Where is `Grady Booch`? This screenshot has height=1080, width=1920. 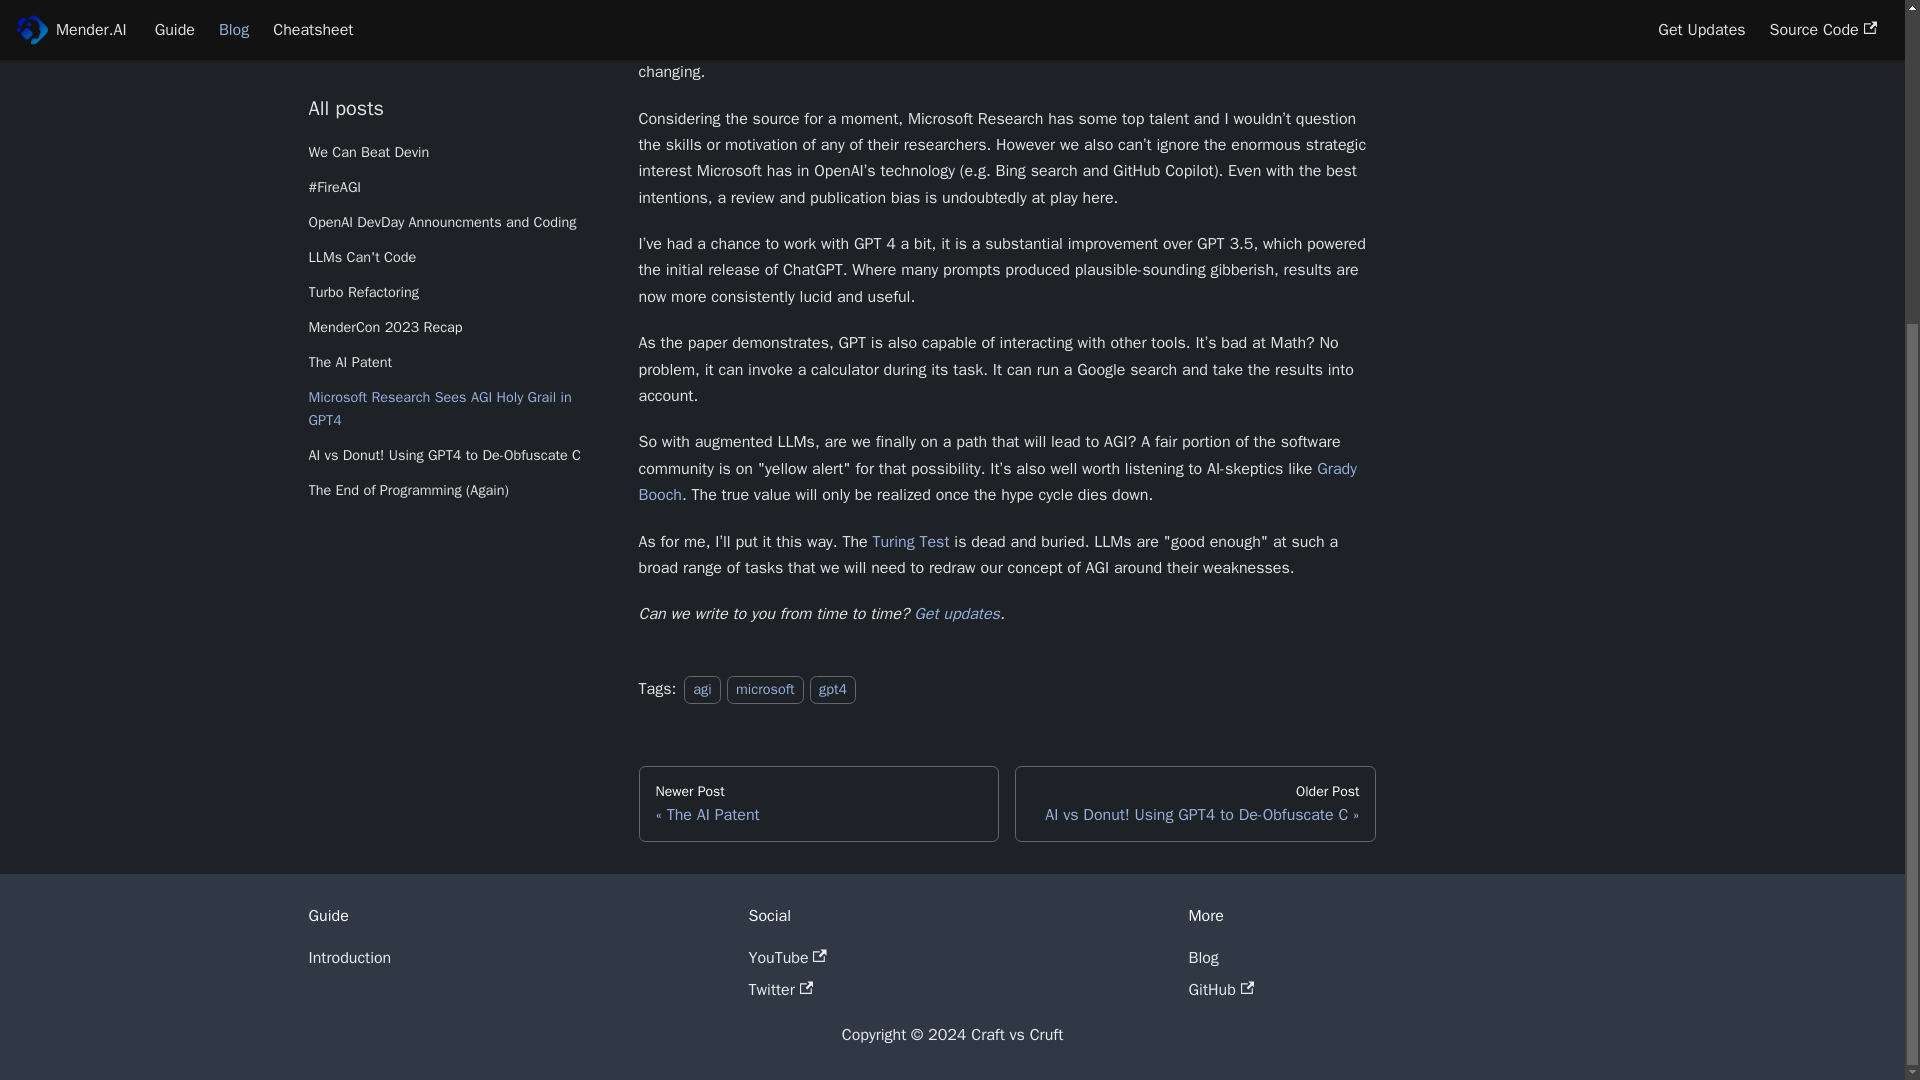
Grady Booch is located at coordinates (818, 804).